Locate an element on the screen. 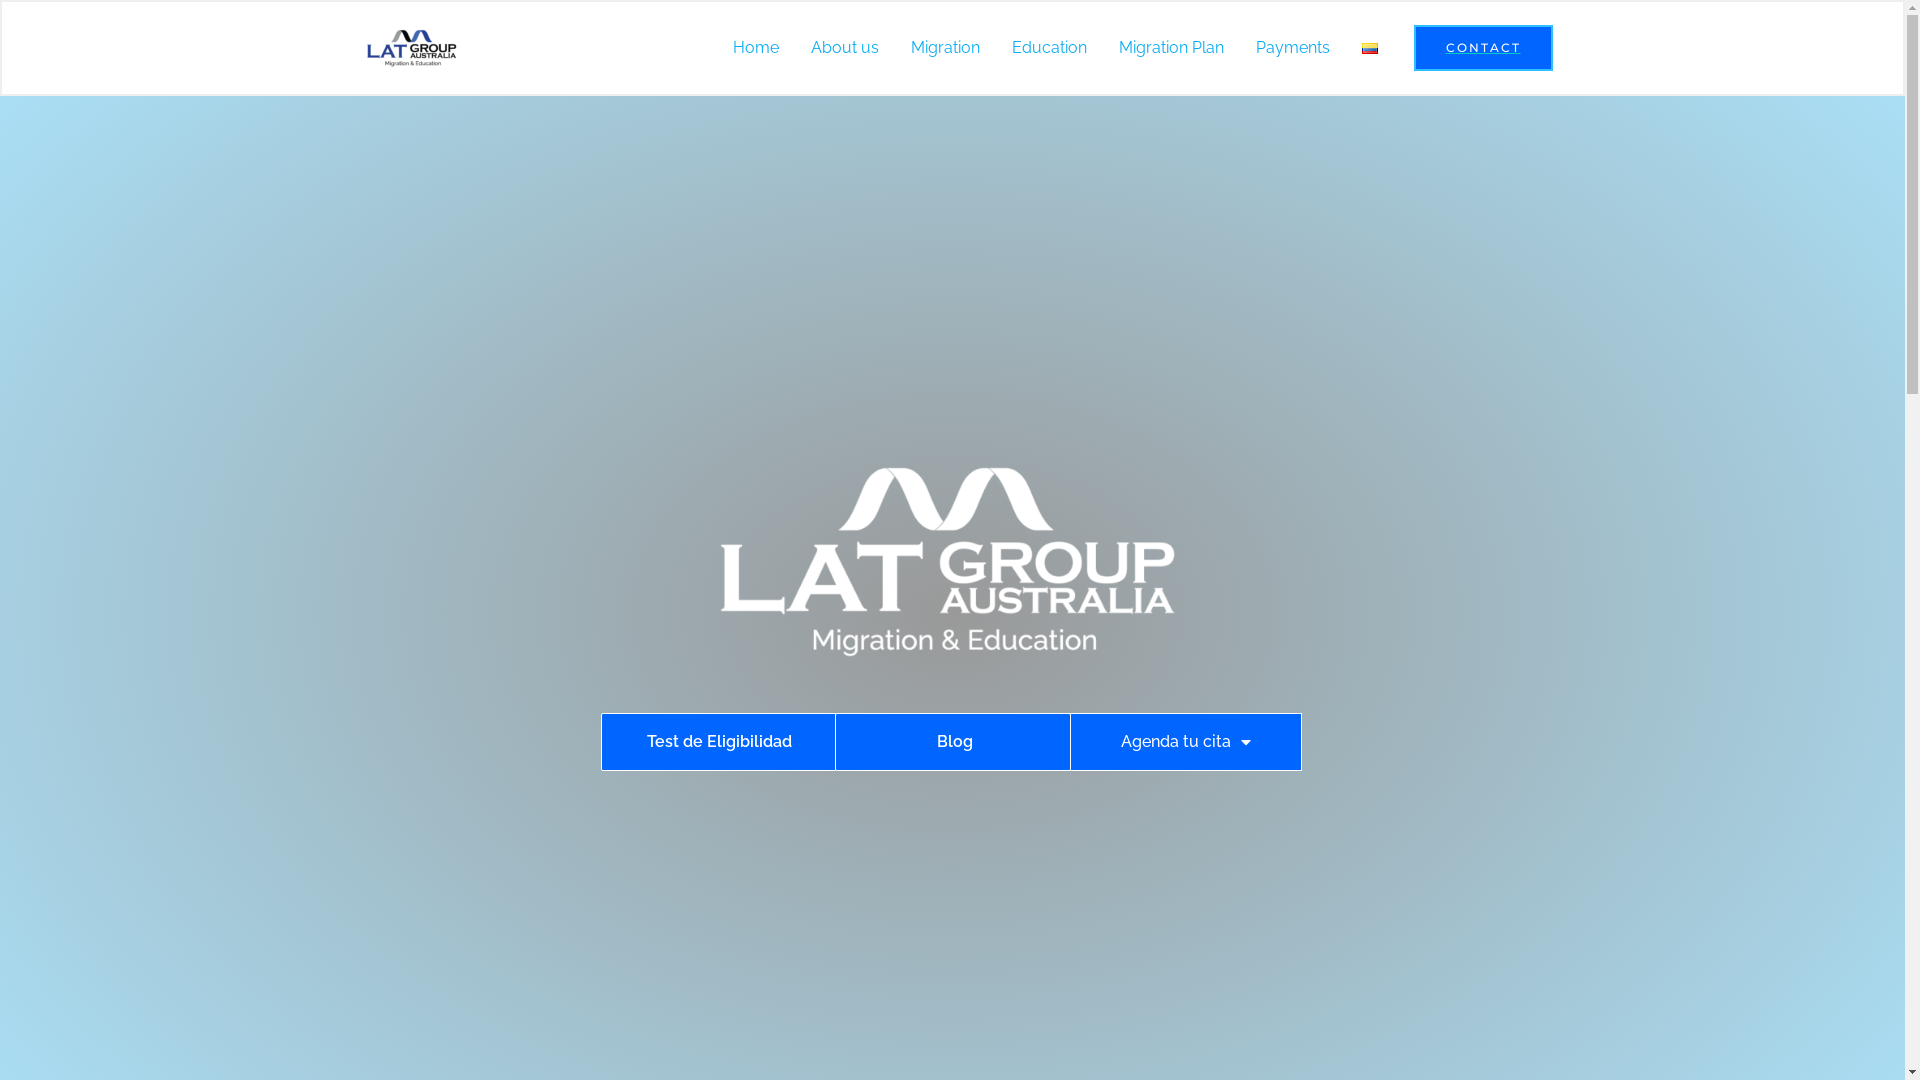 The image size is (1920, 1080). Agenda tu cita is located at coordinates (1186, 742).